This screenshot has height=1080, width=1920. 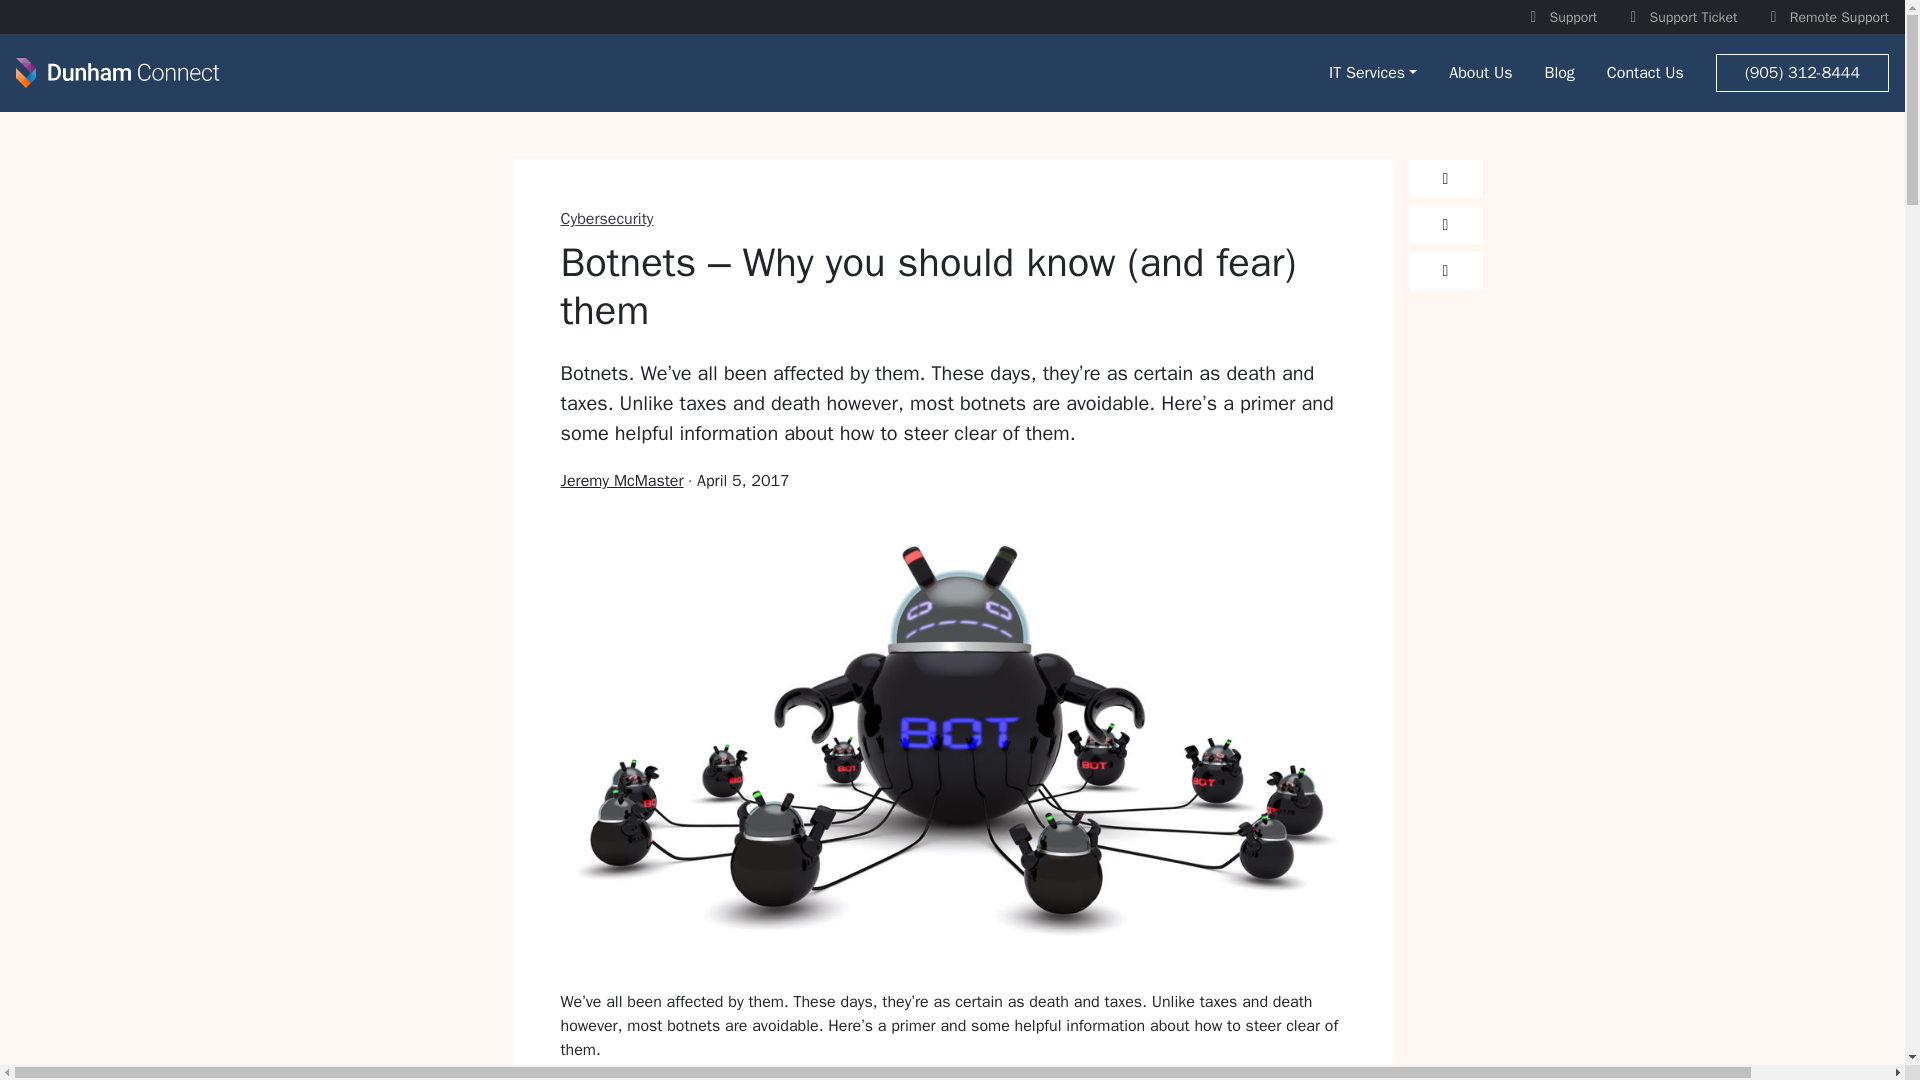 I want to click on About Us, so click(x=1480, y=72).